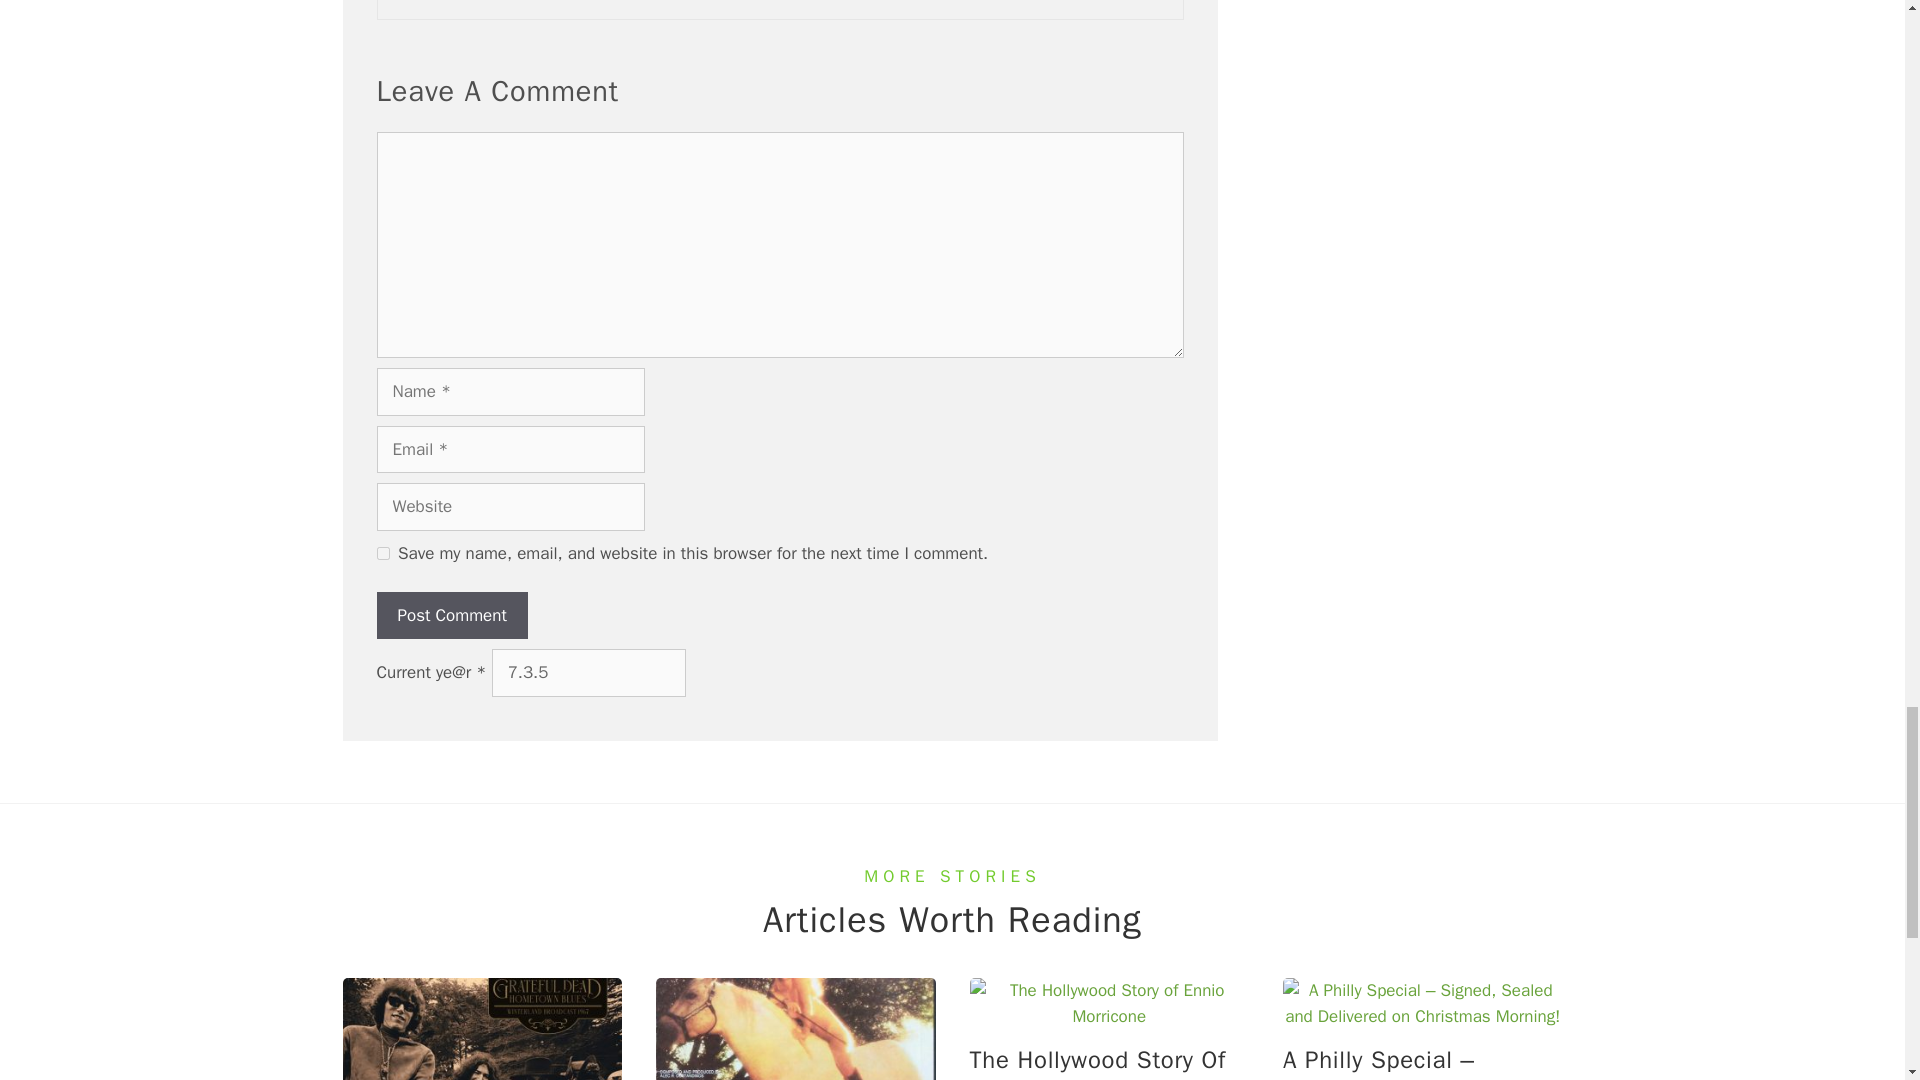 The height and width of the screenshot is (1080, 1920). What do you see at coordinates (1098, 1062) in the screenshot?
I see `The Hollywood Story Of Ennio Morricone` at bounding box center [1098, 1062].